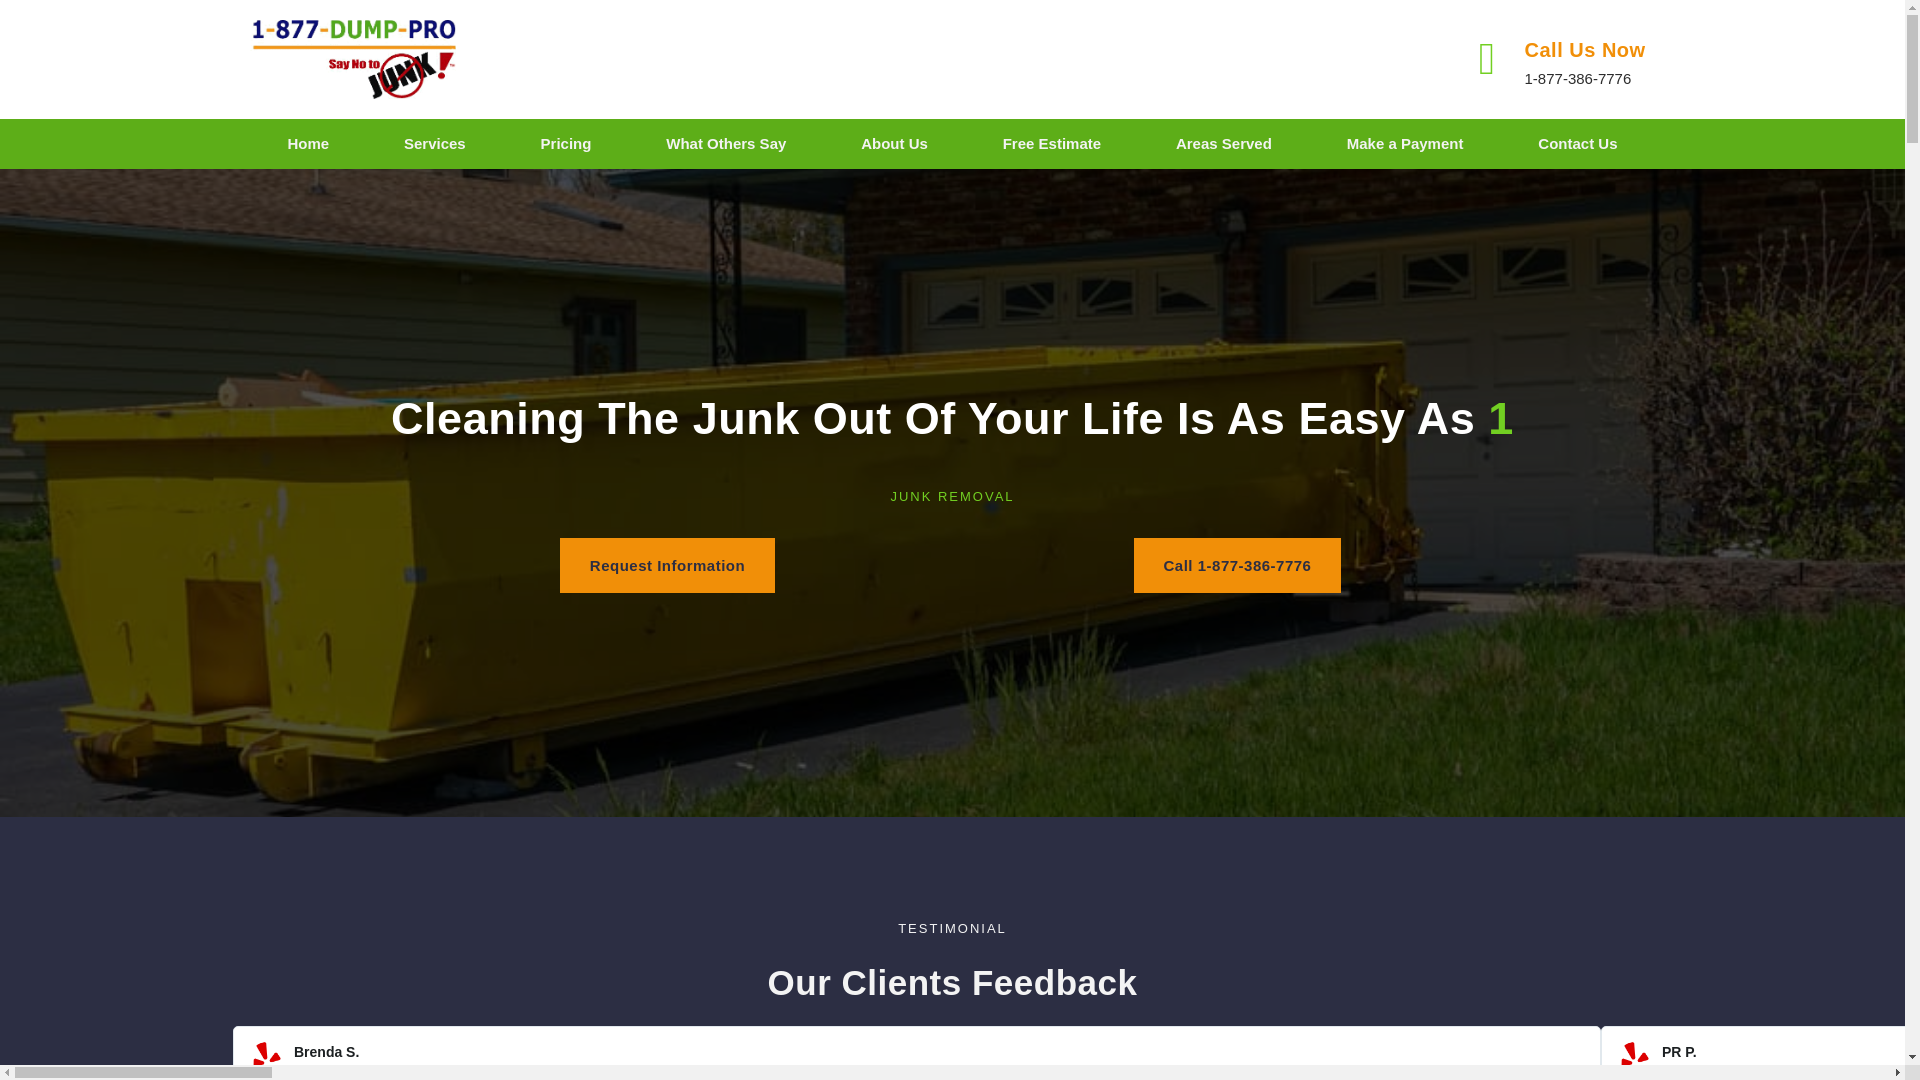 This screenshot has height=1080, width=1920. I want to click on What Others Say, so click(726, 144).